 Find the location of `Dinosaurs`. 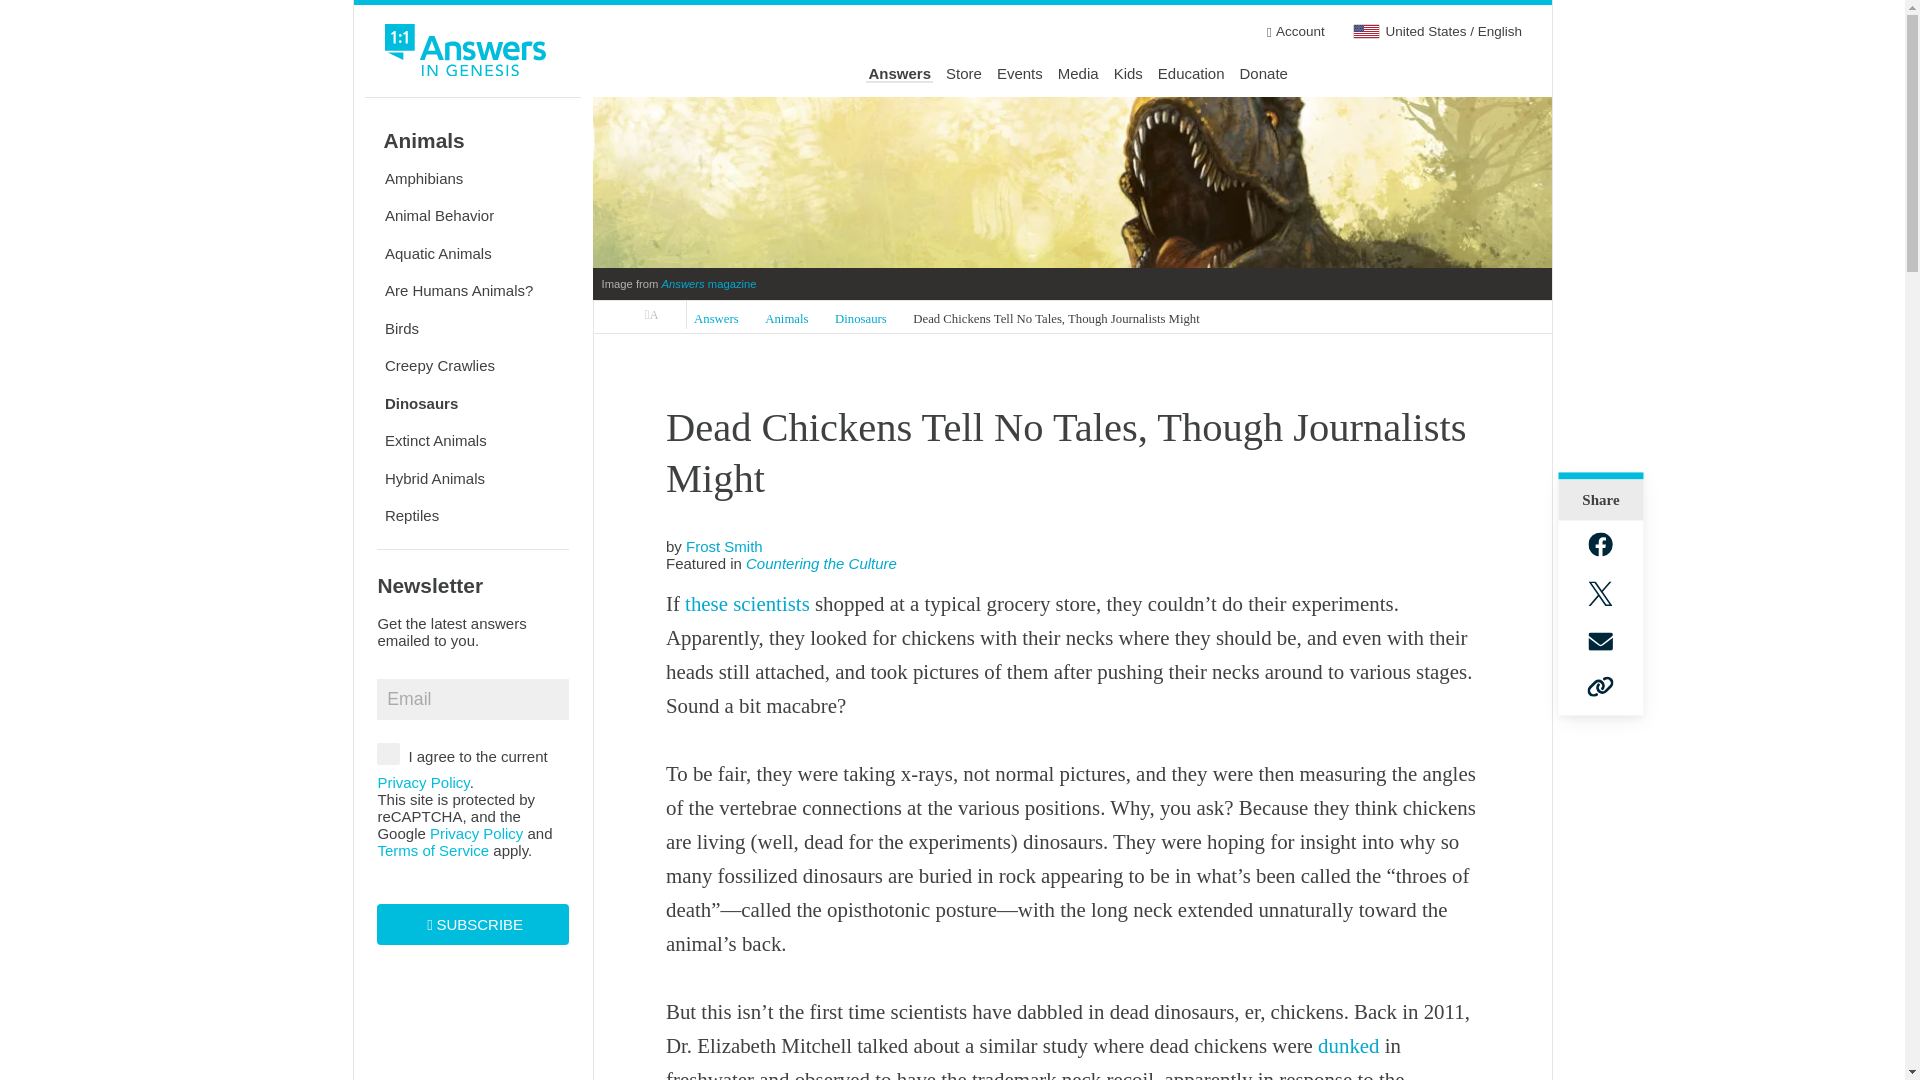

Dinosaurs is located at coordinates (860, 318).